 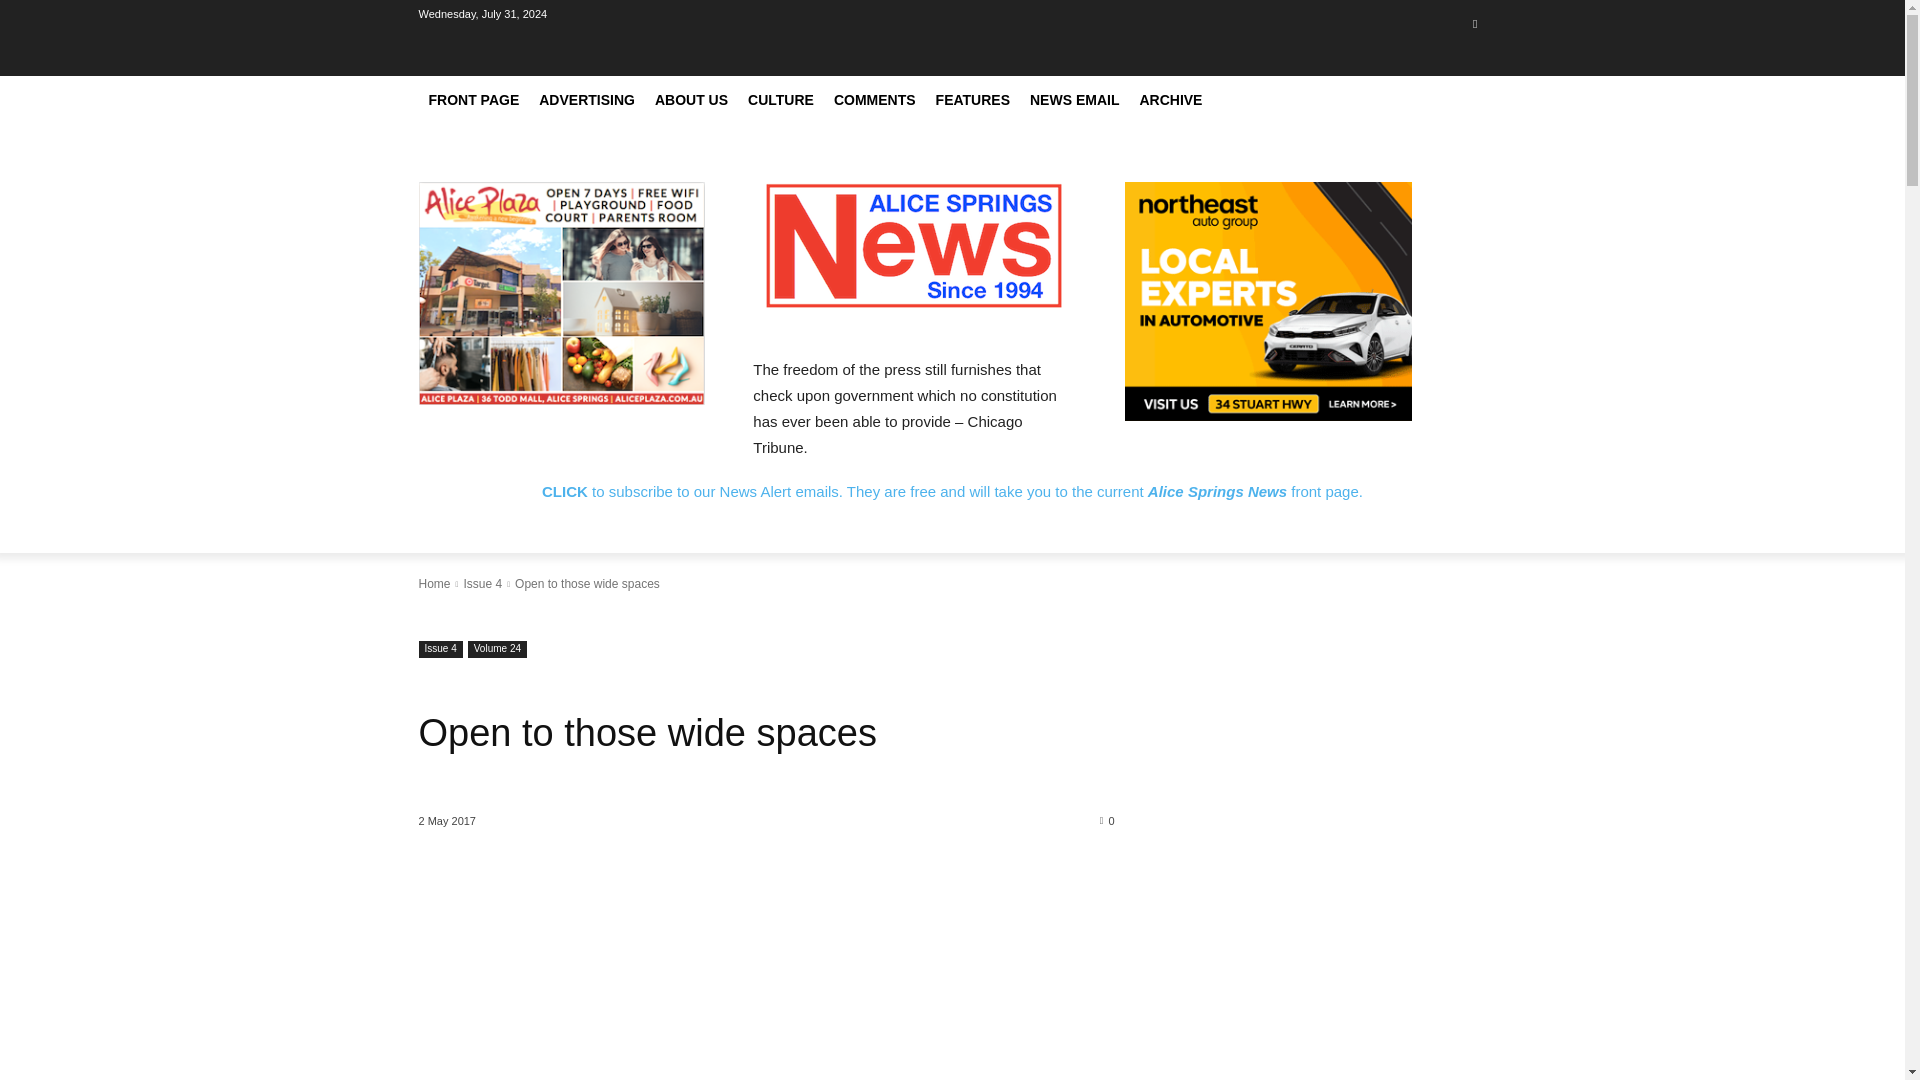 What do you see at coordinates (780, 100) in the screenshot?
I see `CULTURE` at bounding box center [780, 100].